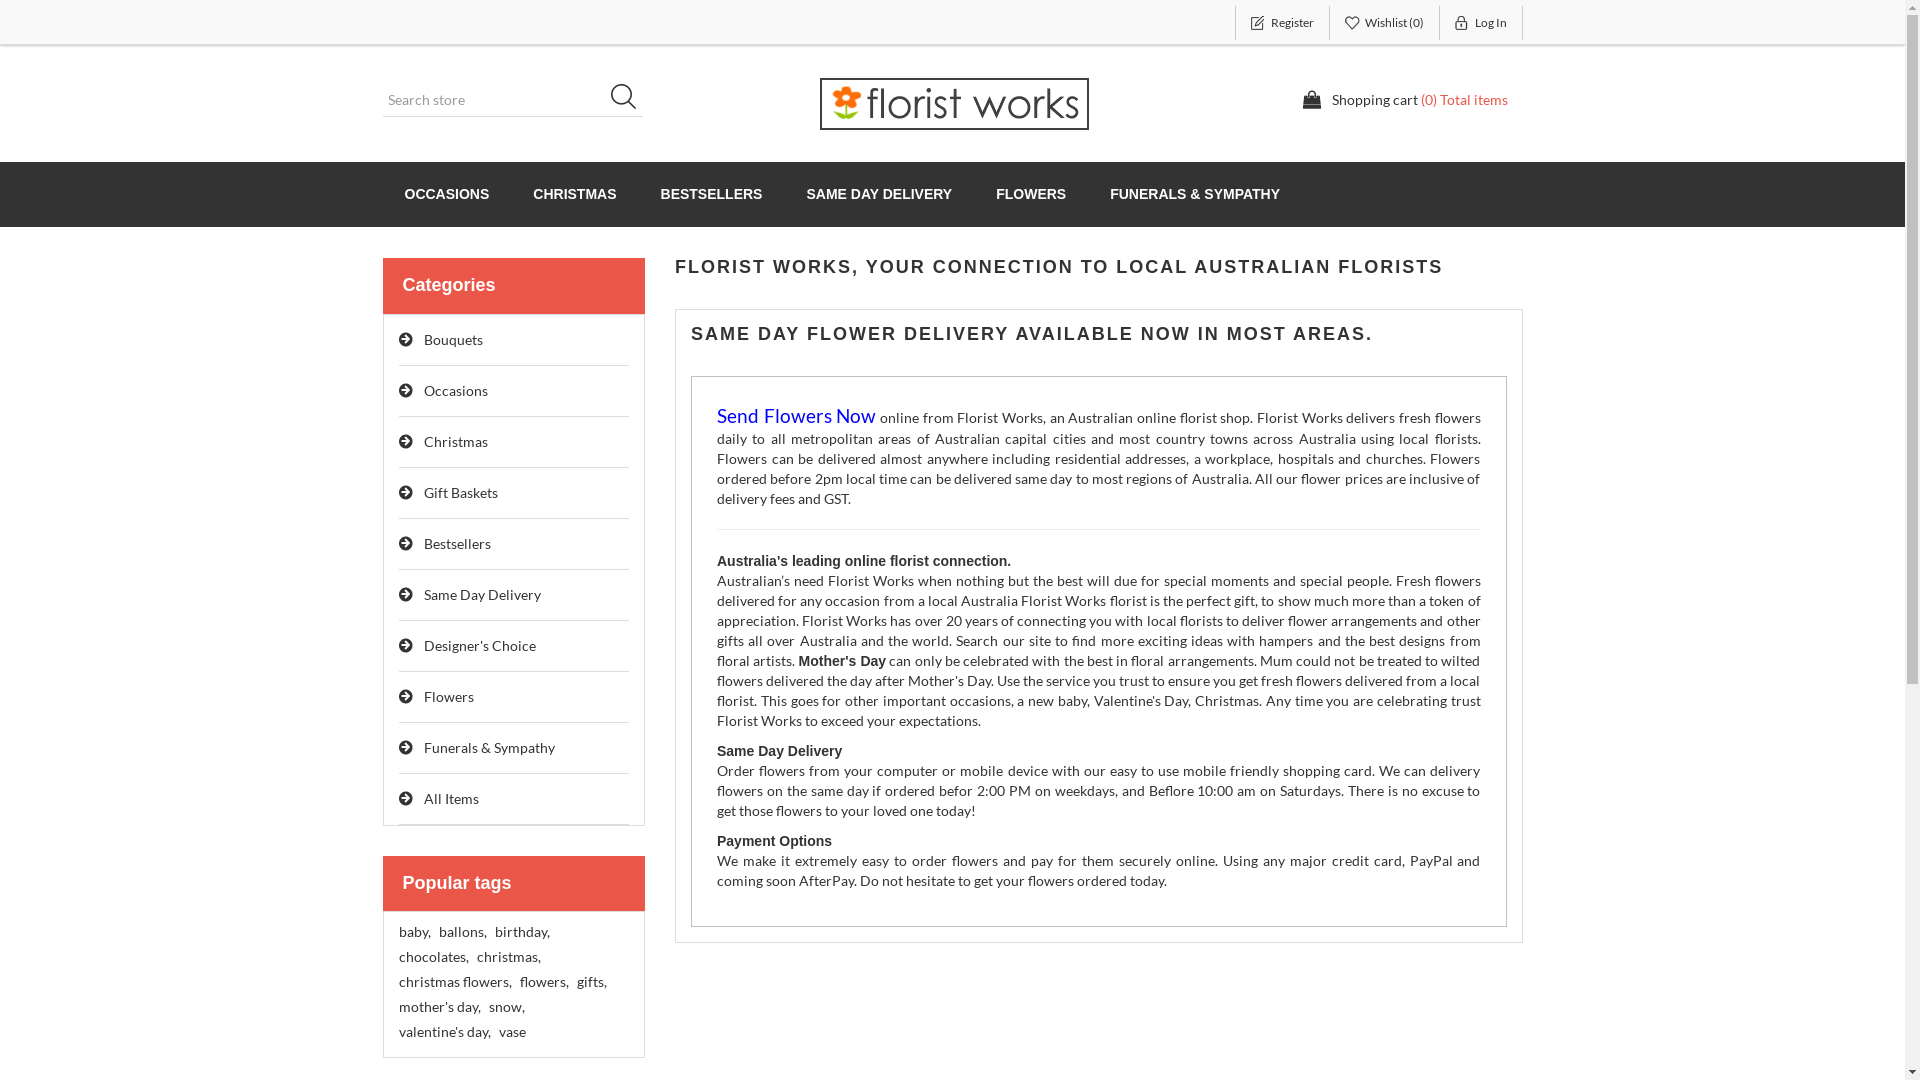 Image resolution: width=1920 pixels, height=1080 pixels. I want to click on Wishlist (0), so click(1385, 23).